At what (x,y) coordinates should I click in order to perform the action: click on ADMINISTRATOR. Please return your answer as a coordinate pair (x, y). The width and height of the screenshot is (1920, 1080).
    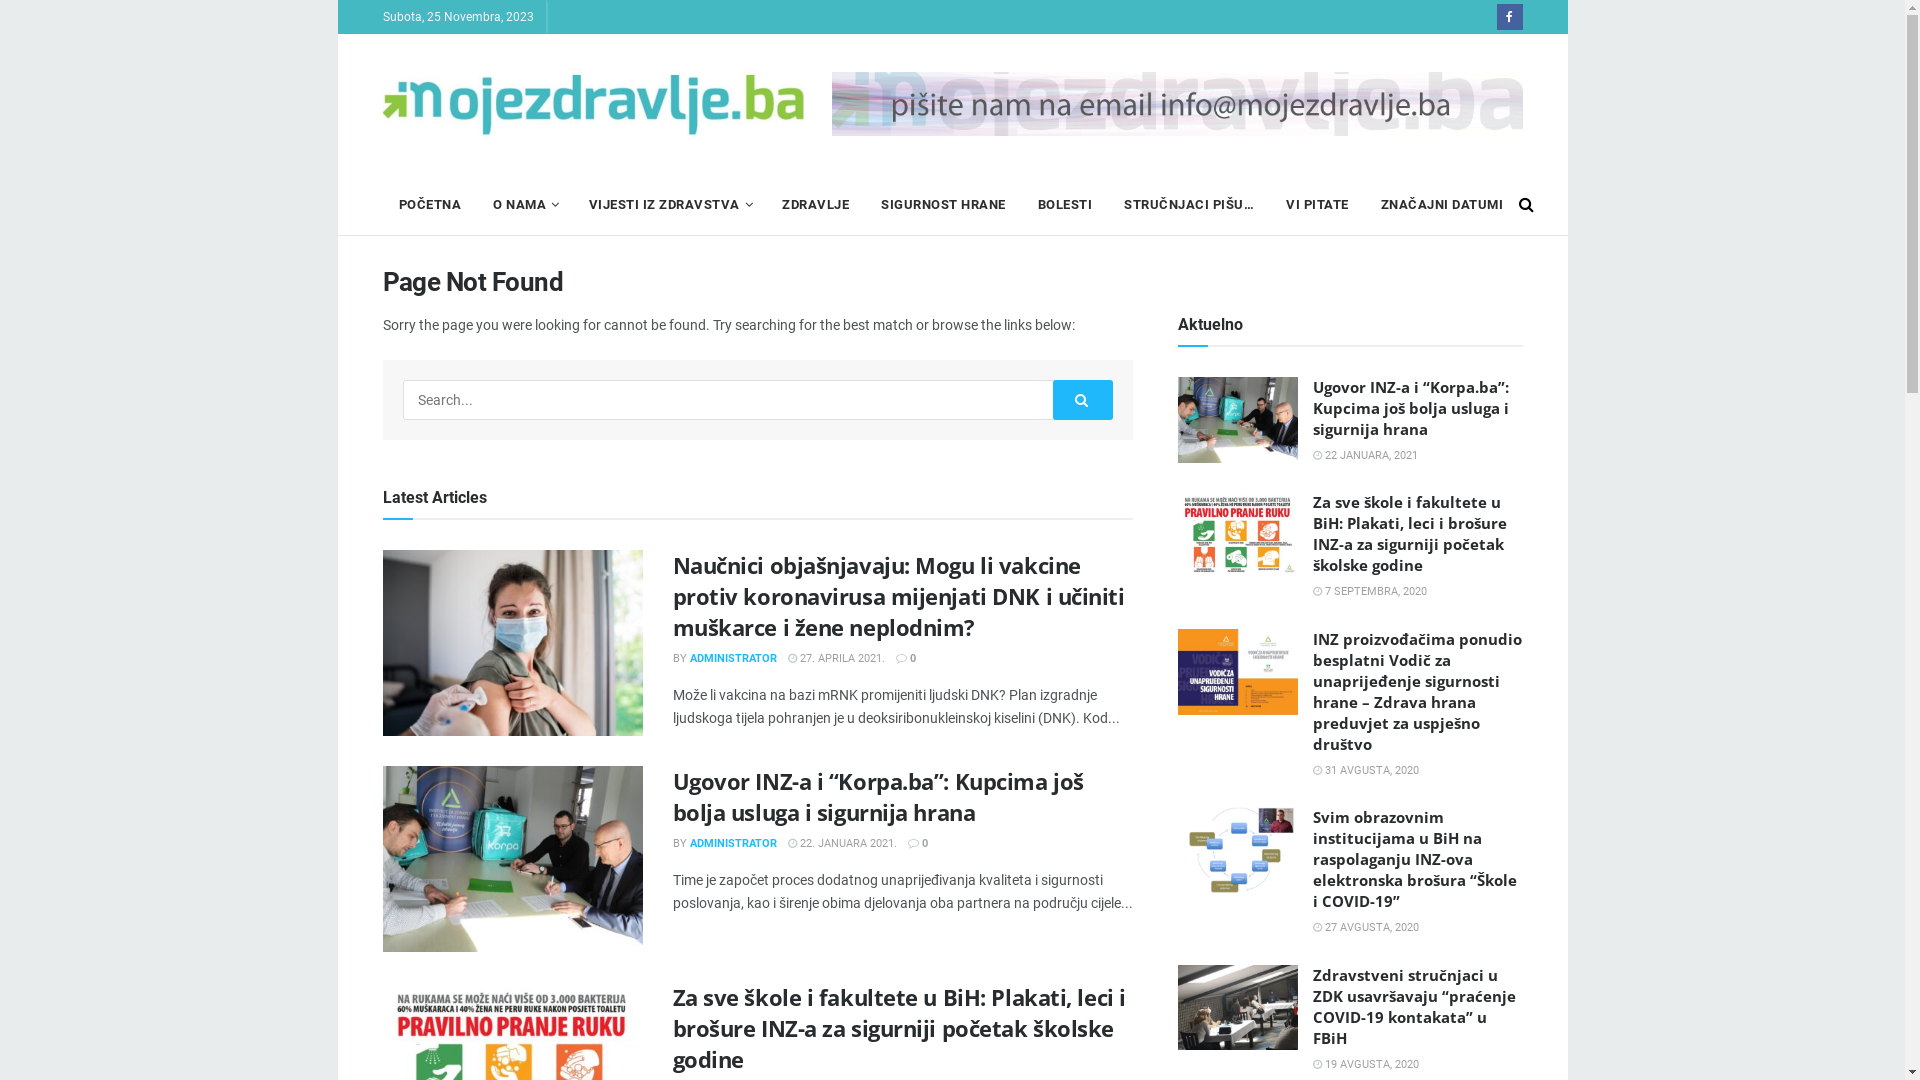
    Looking at the image, I should click on (734, 844).